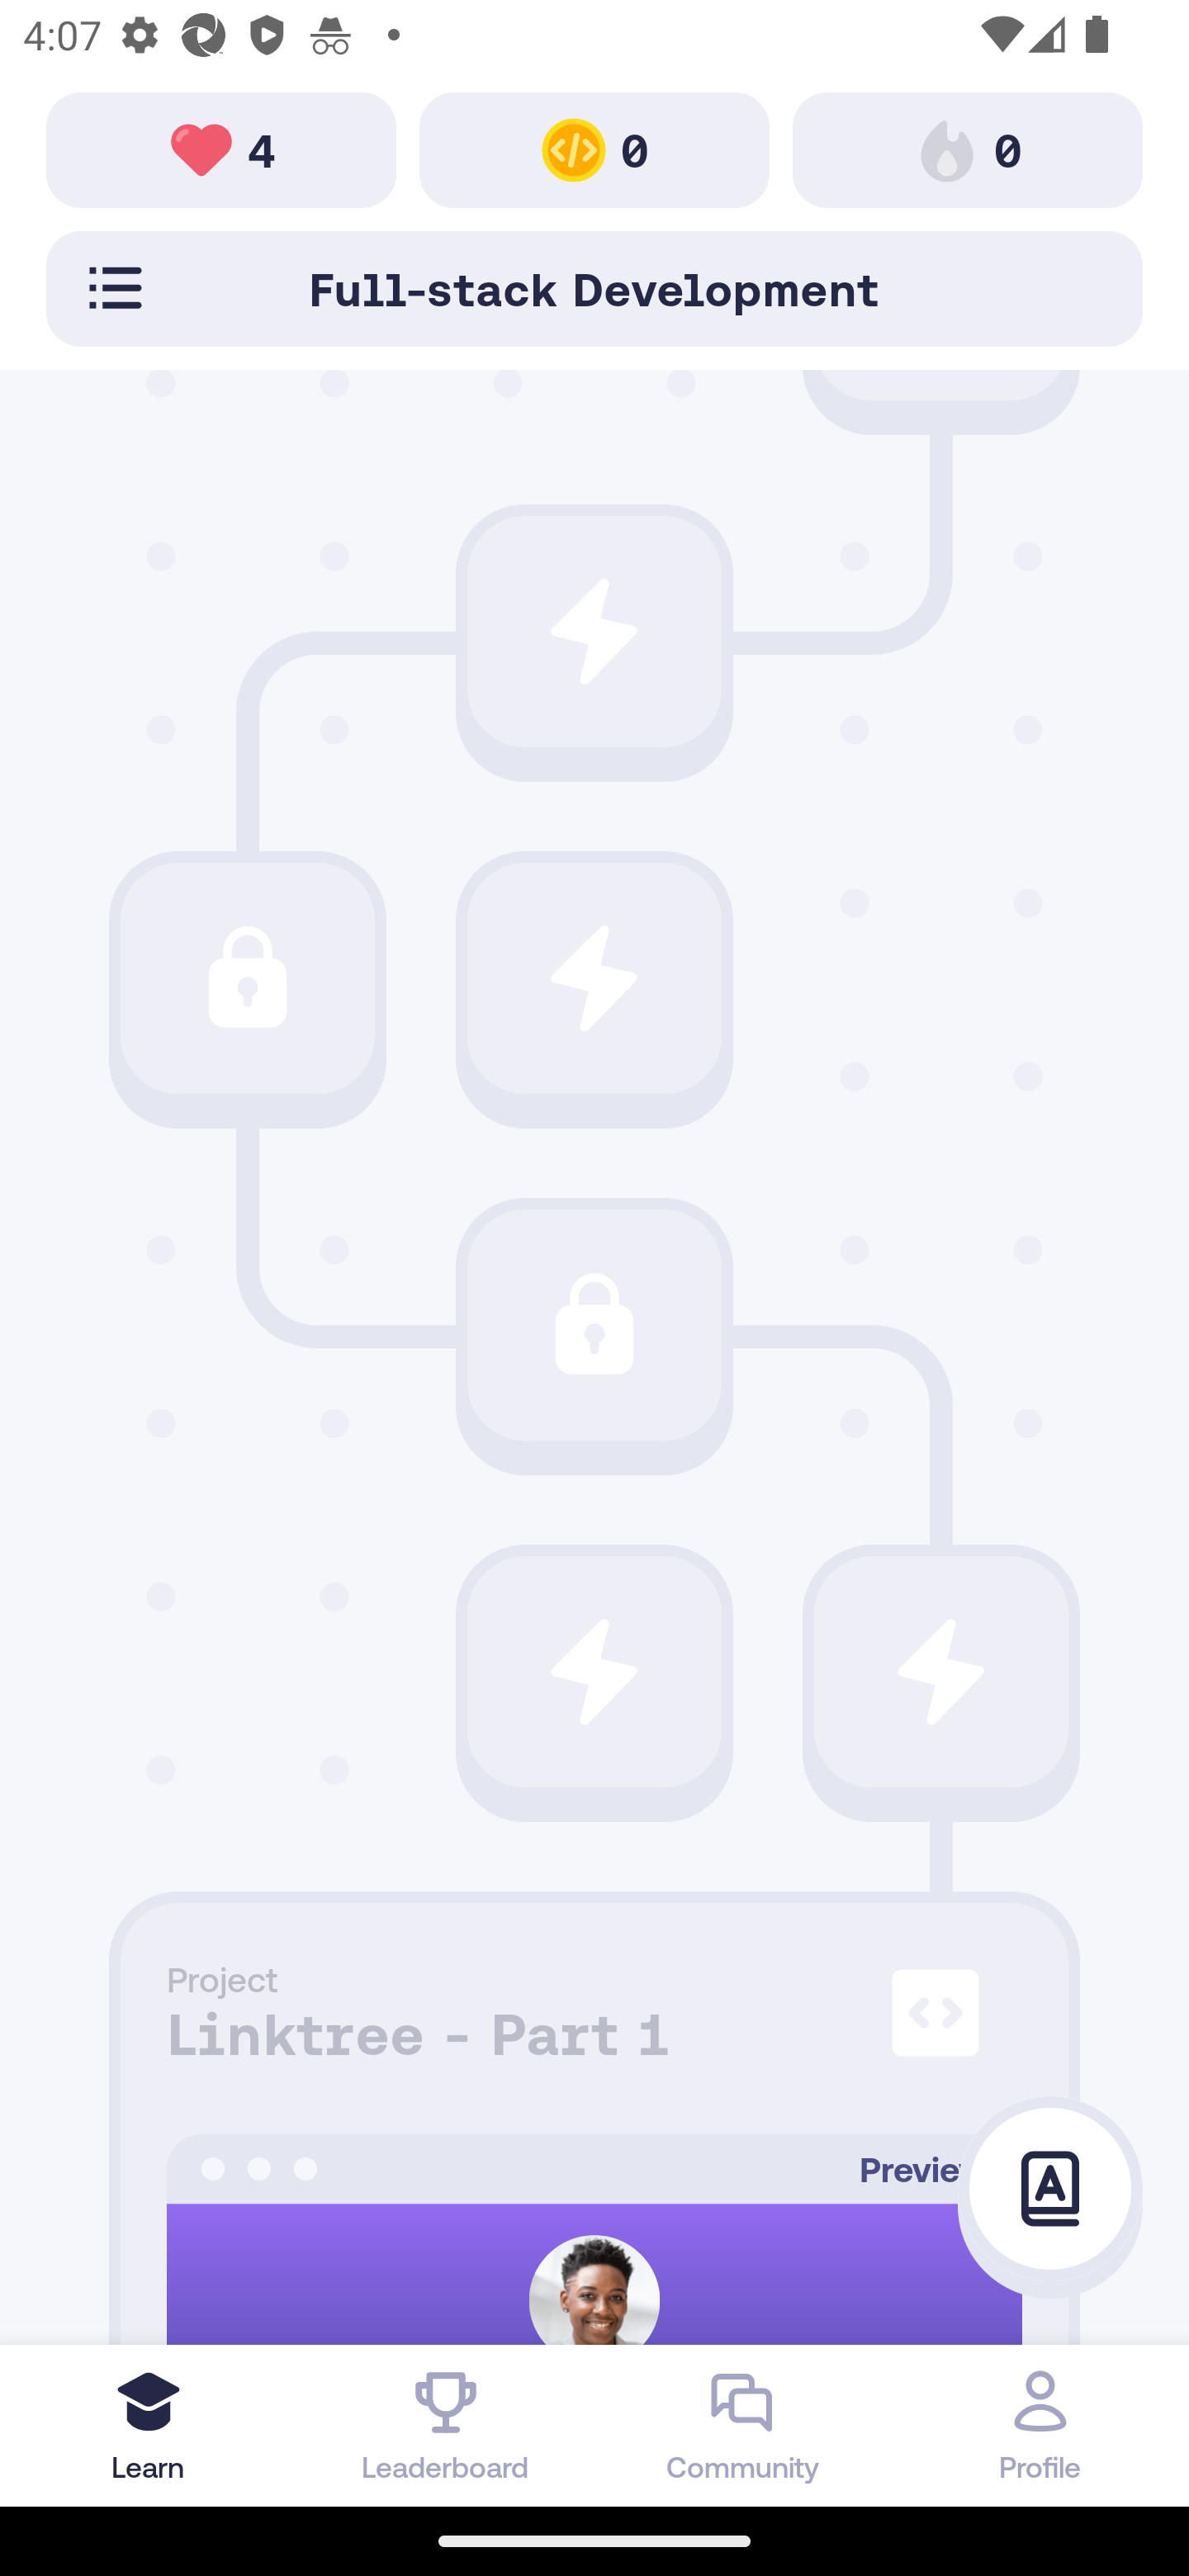  Describe the element at coordinates (1050, 2190) in the screenshot. I see `Glossary Icon` at that location.